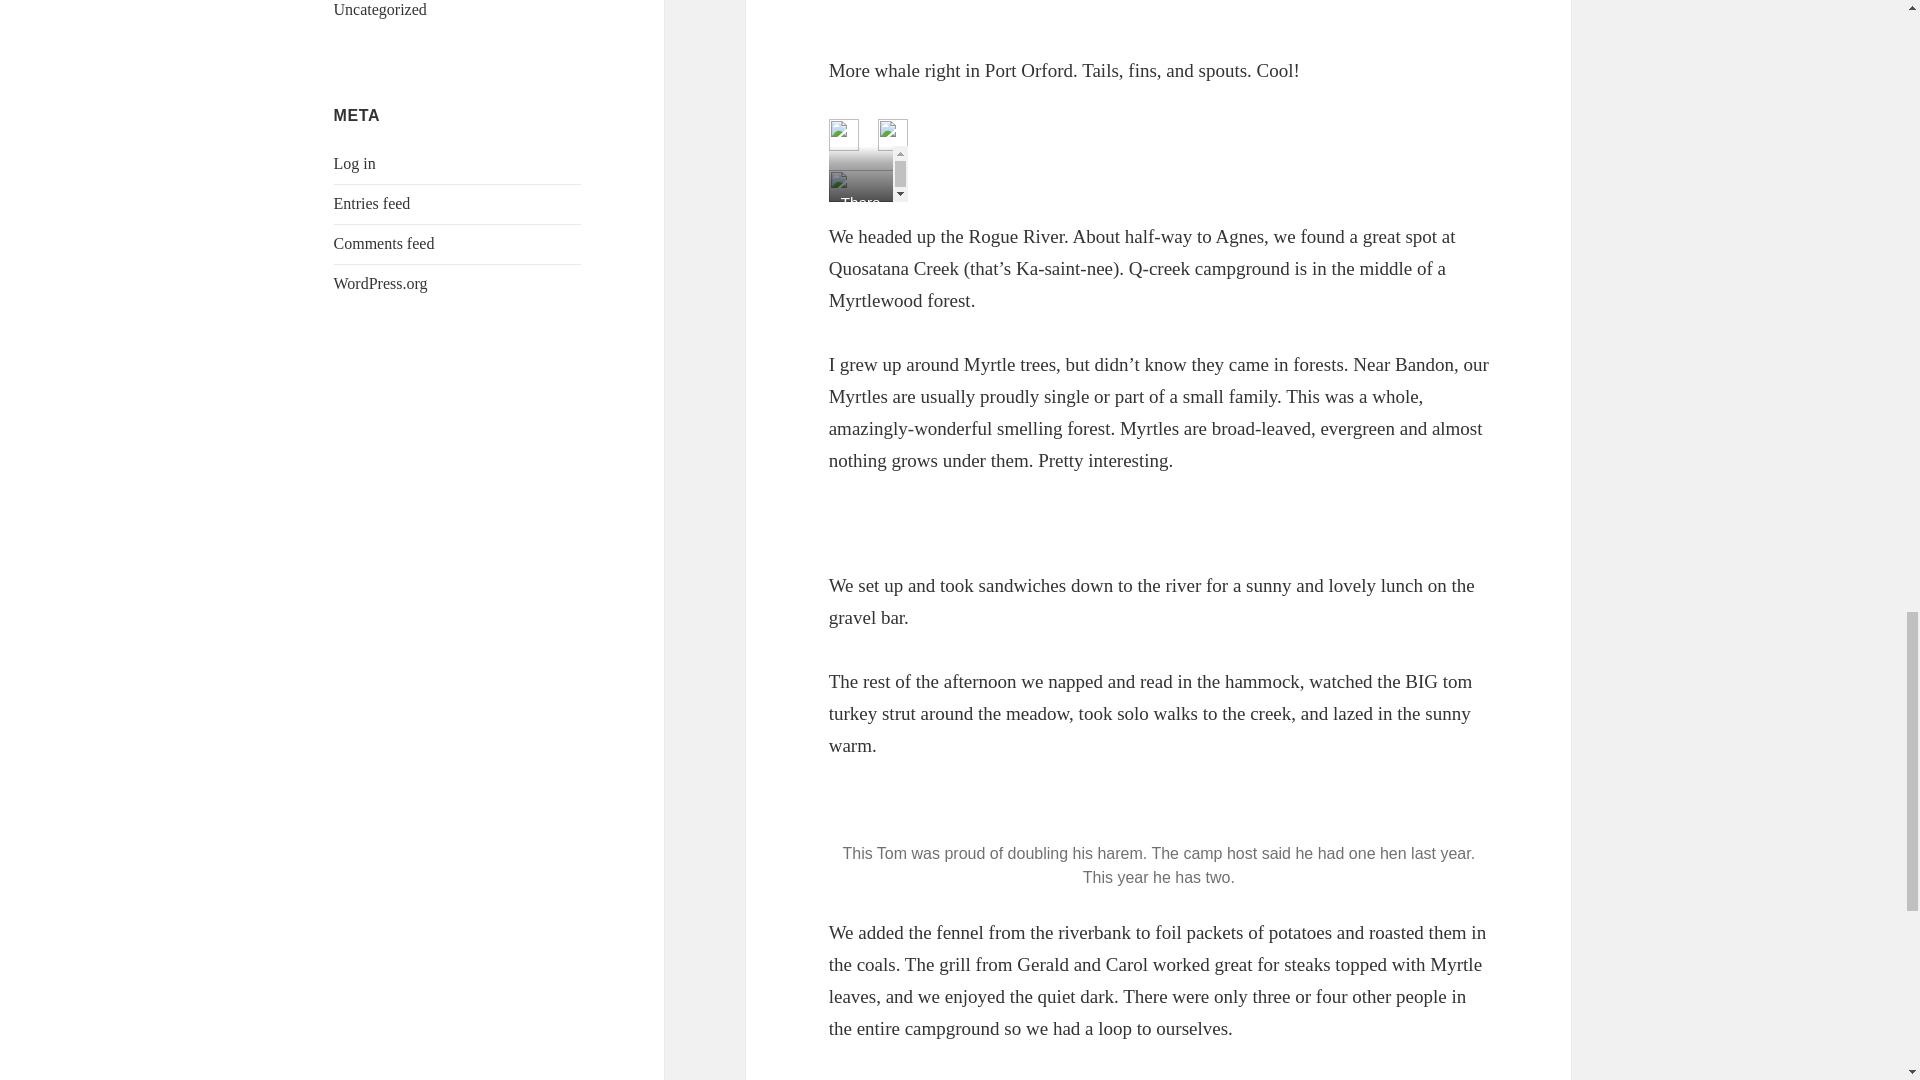 The width and height of the screenshot is (1920, 1080). I want to click on Log in, so click(355, 163).